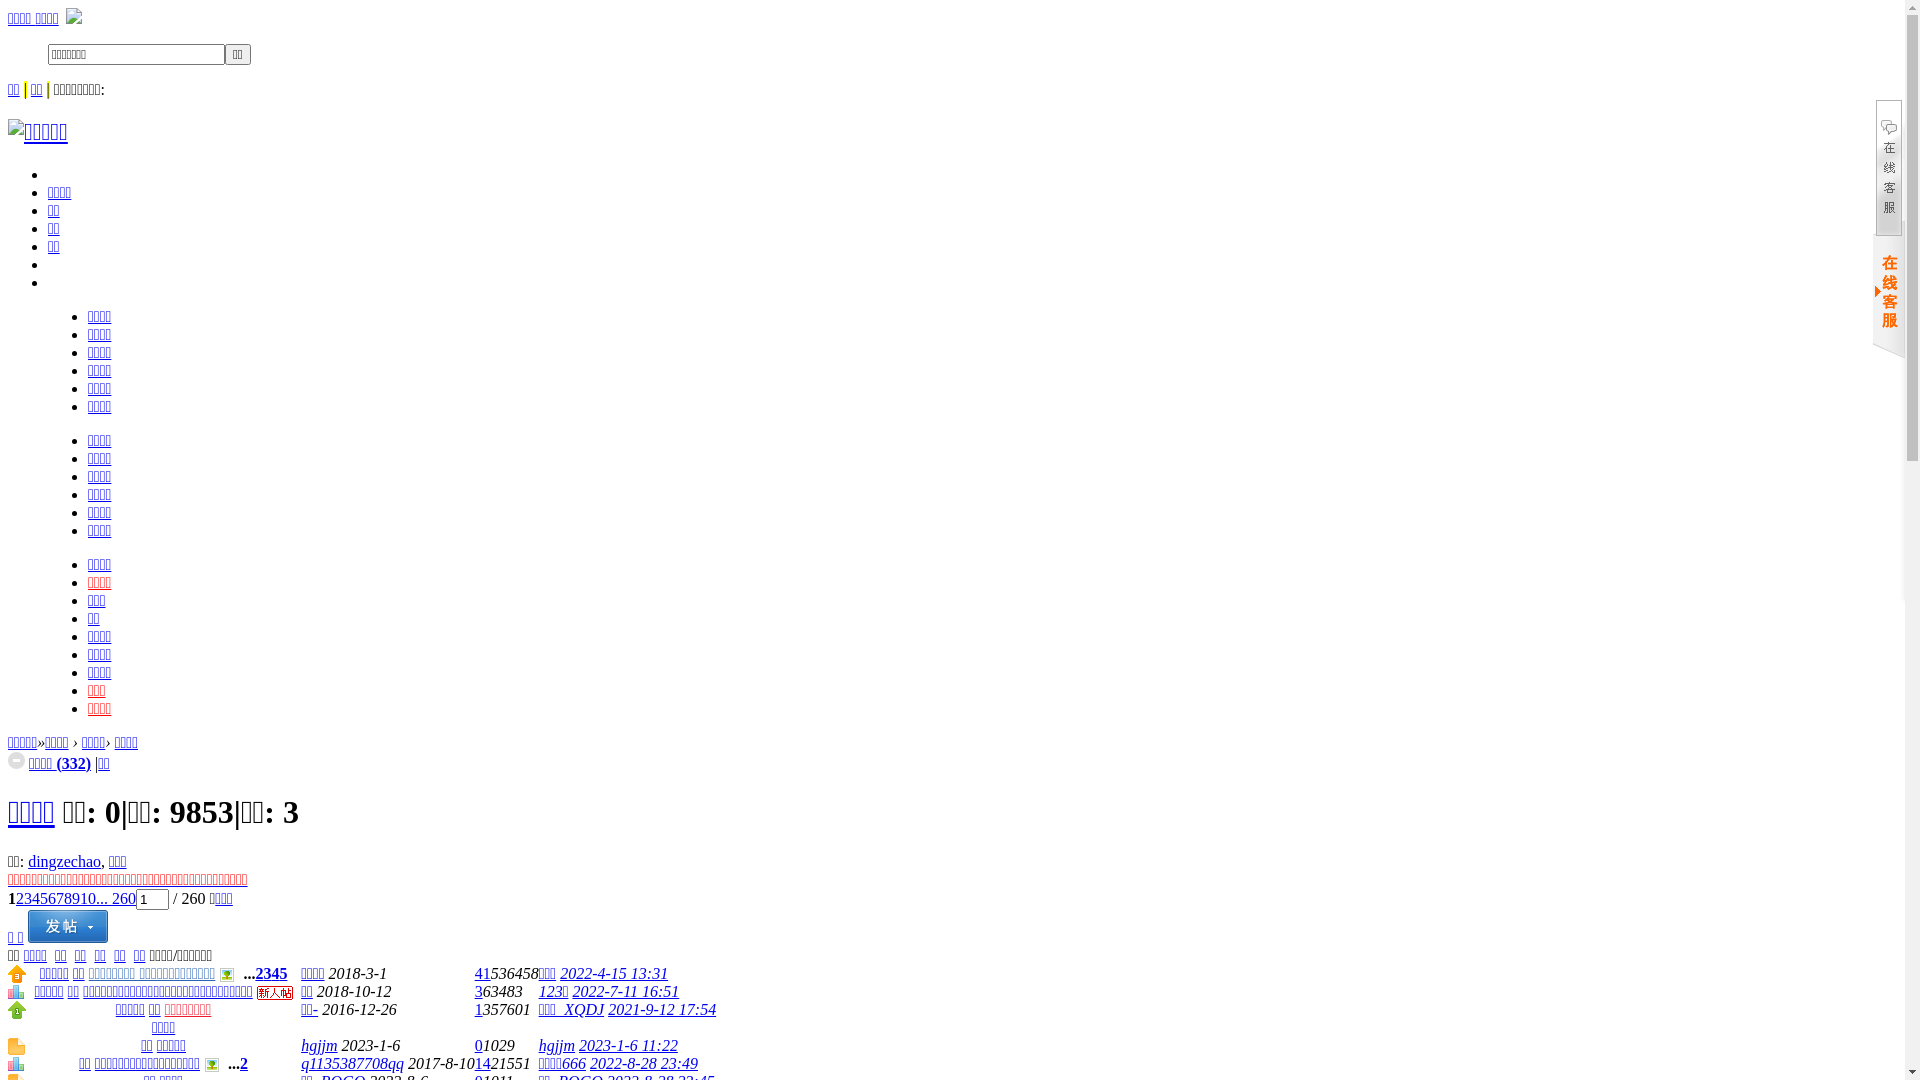 The width and height of the screenshot is (1920, 1080). I want to click on 0, so click(479, 1046).